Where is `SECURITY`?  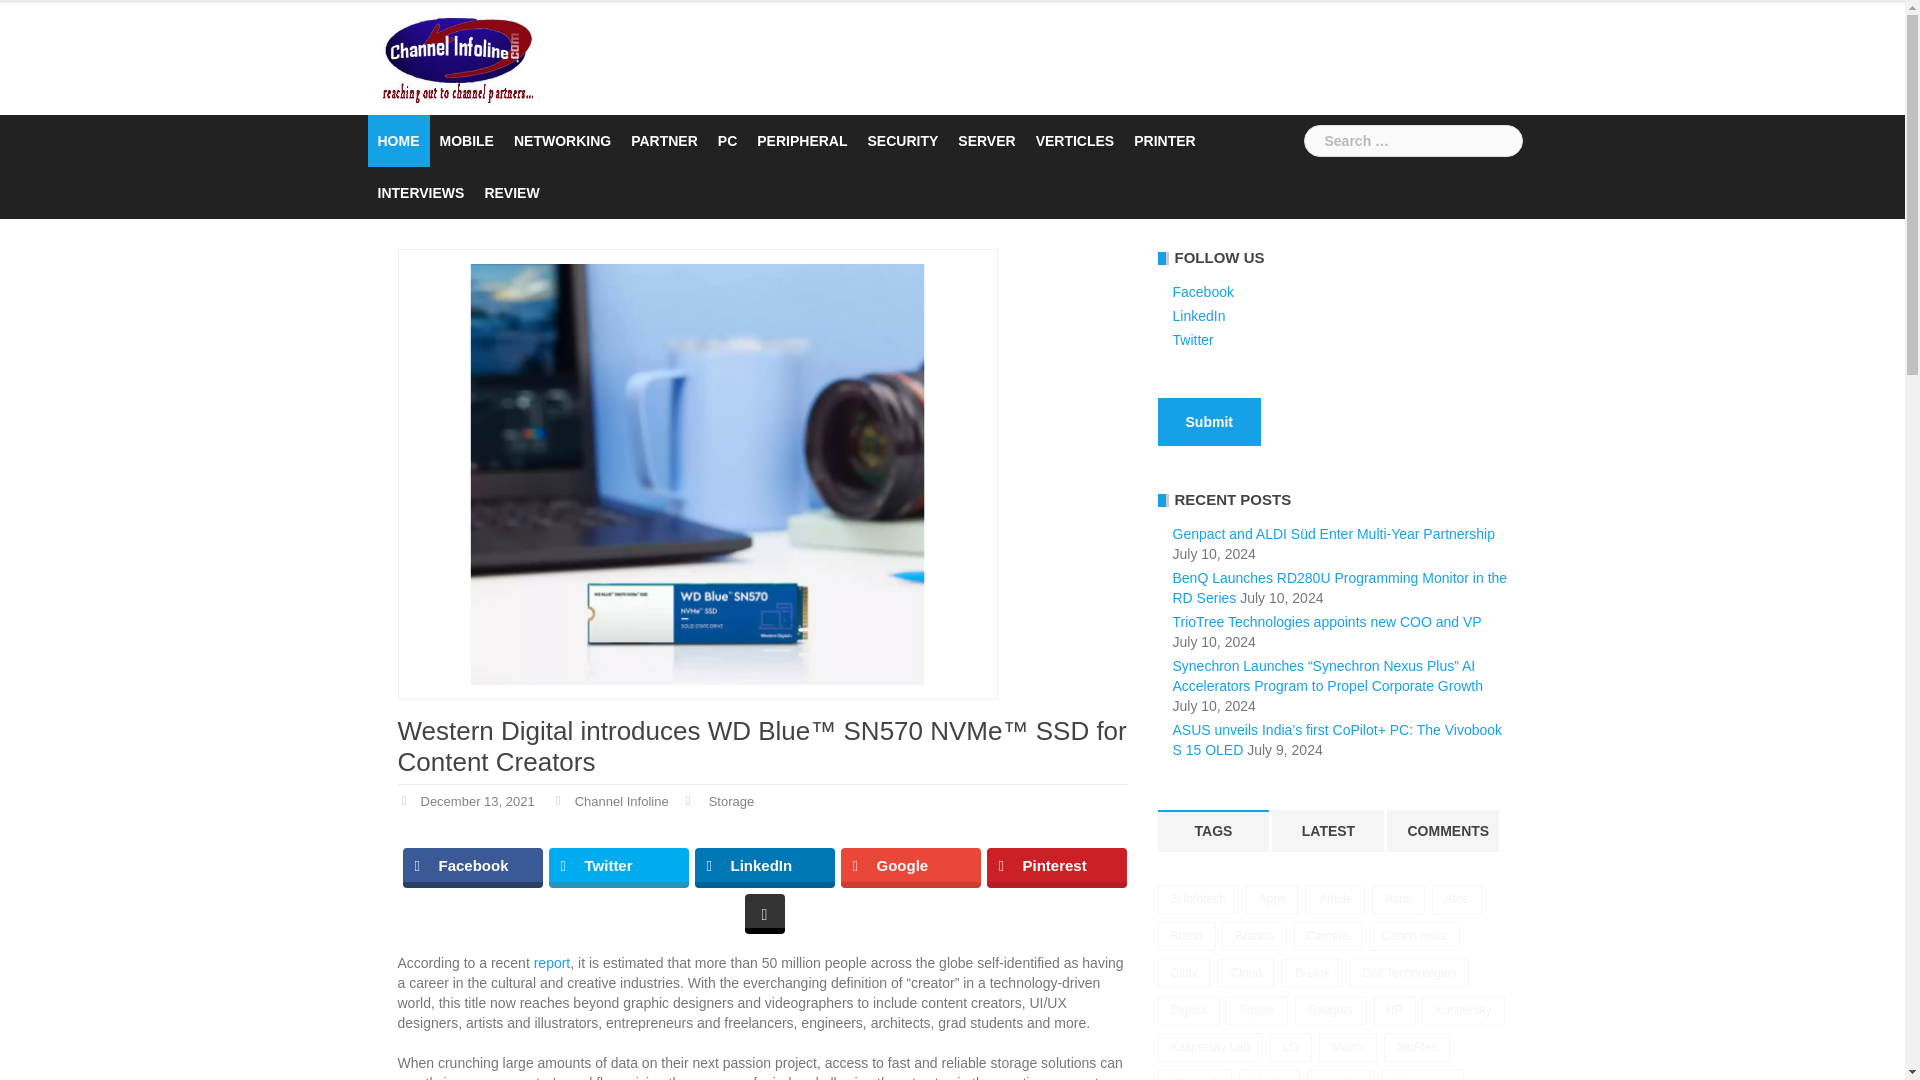 SECURITY is located at coordinates (902, 140).